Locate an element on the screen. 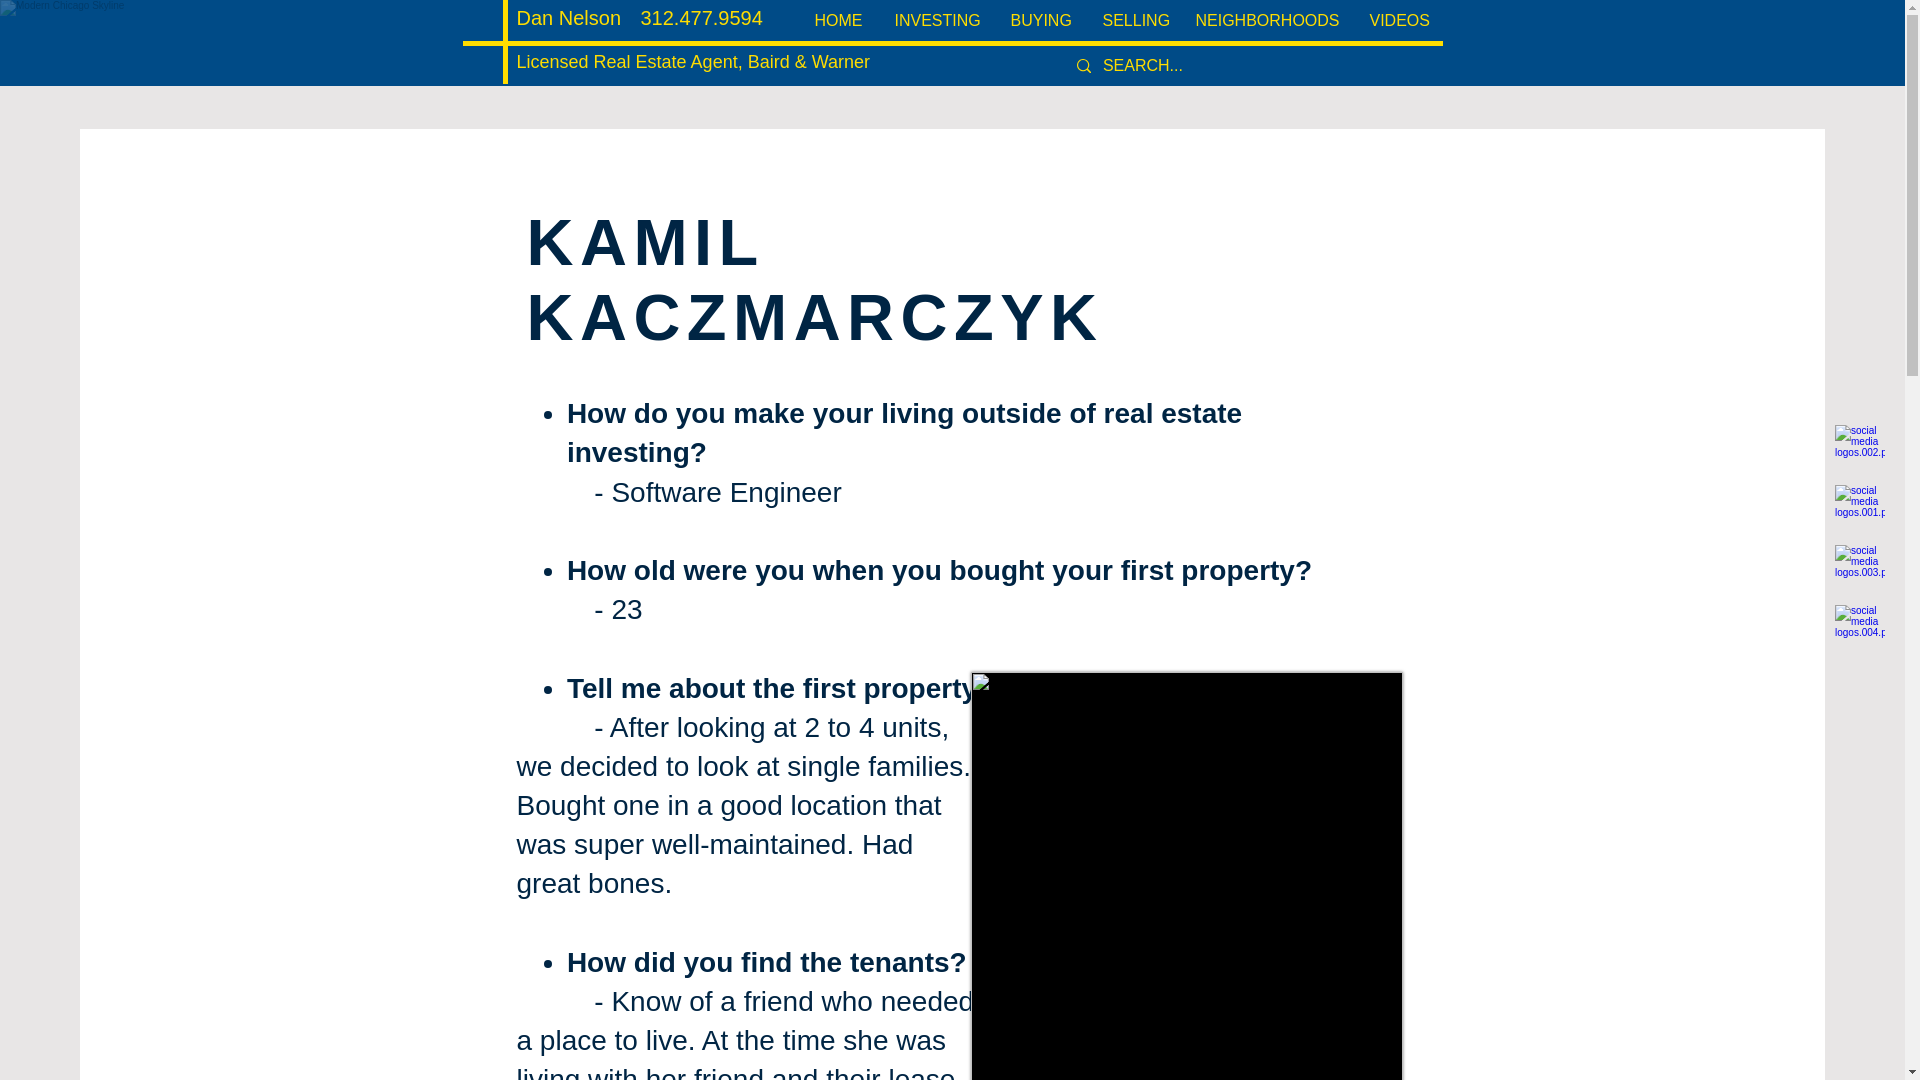 The image size is (1920, 1080). SELLING is located at coordinates (1132, 20).